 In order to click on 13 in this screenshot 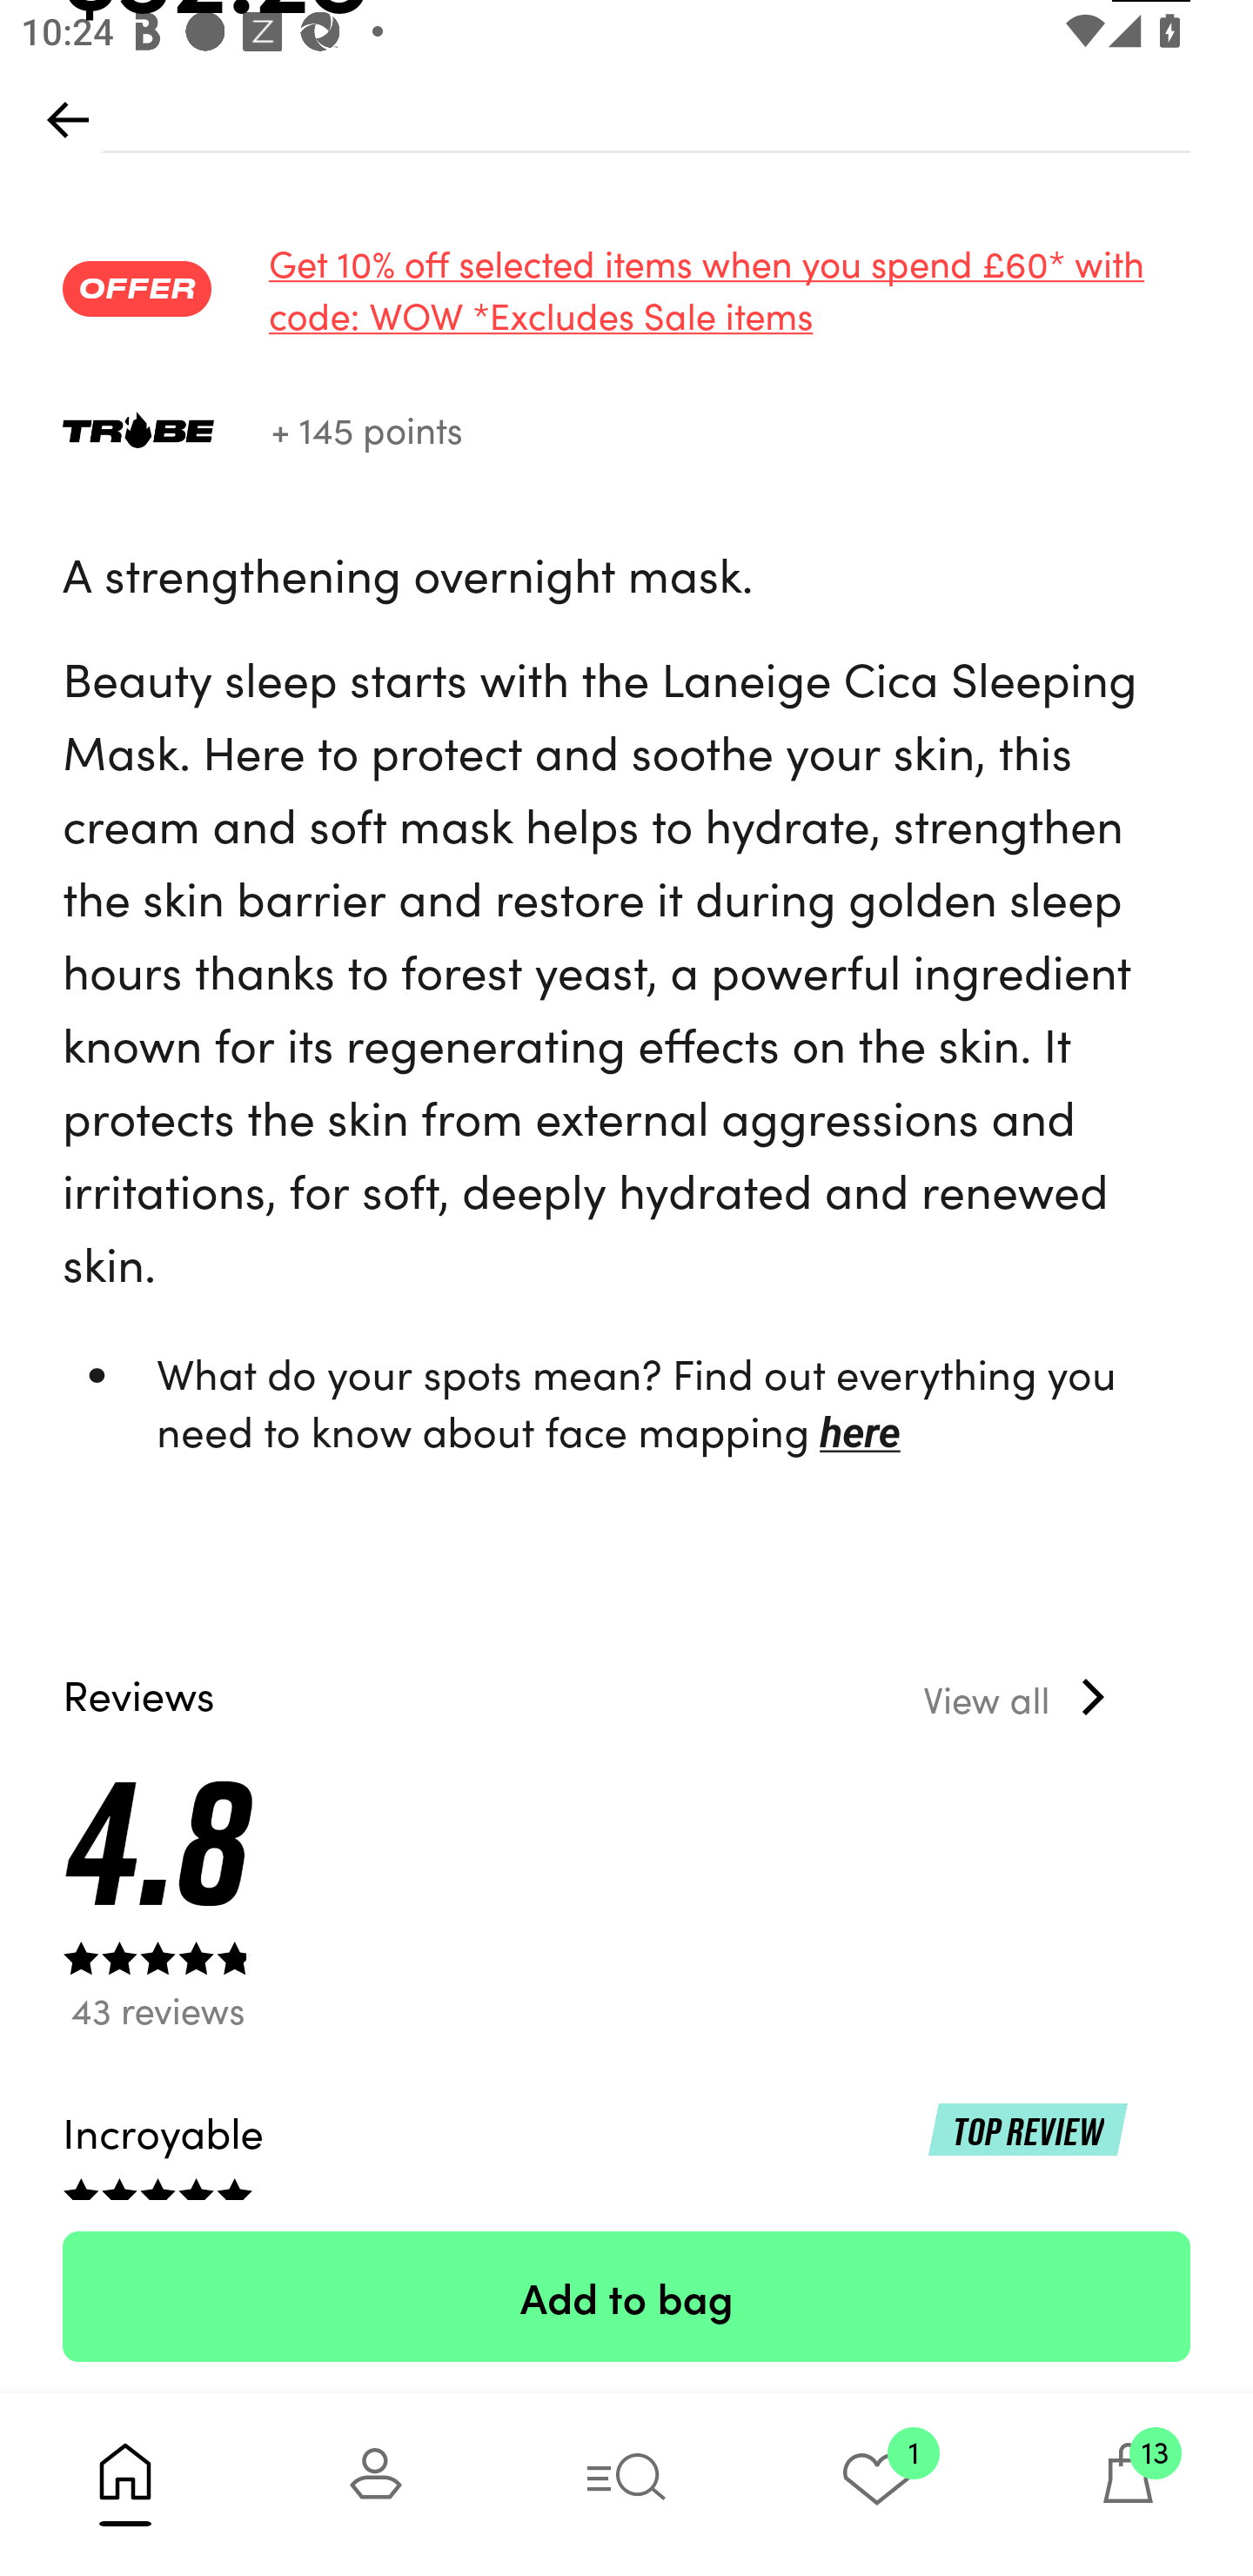, I will do `click(1128, 2484)`.